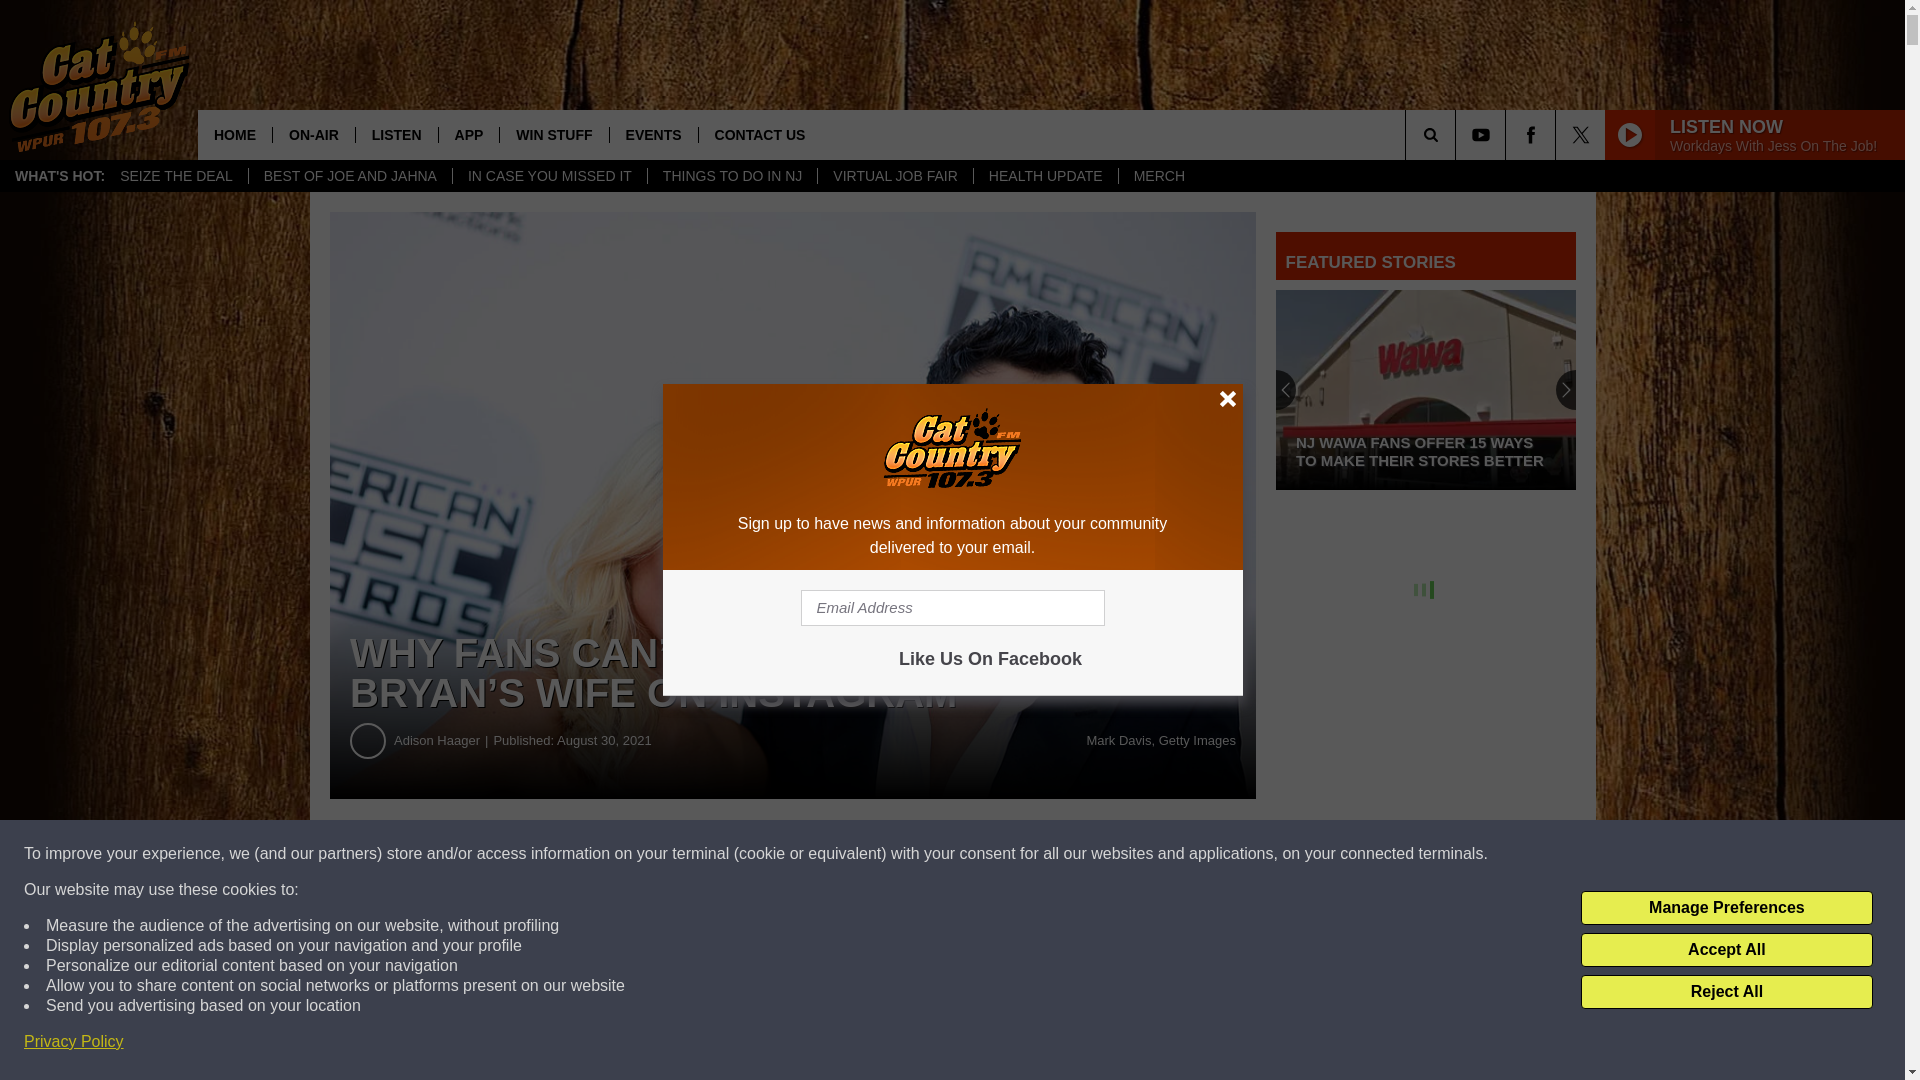  What do you see at coordinates (1458, 134) in the screenshot?
I see `SEARCH` at bounding box center [1458, 134].